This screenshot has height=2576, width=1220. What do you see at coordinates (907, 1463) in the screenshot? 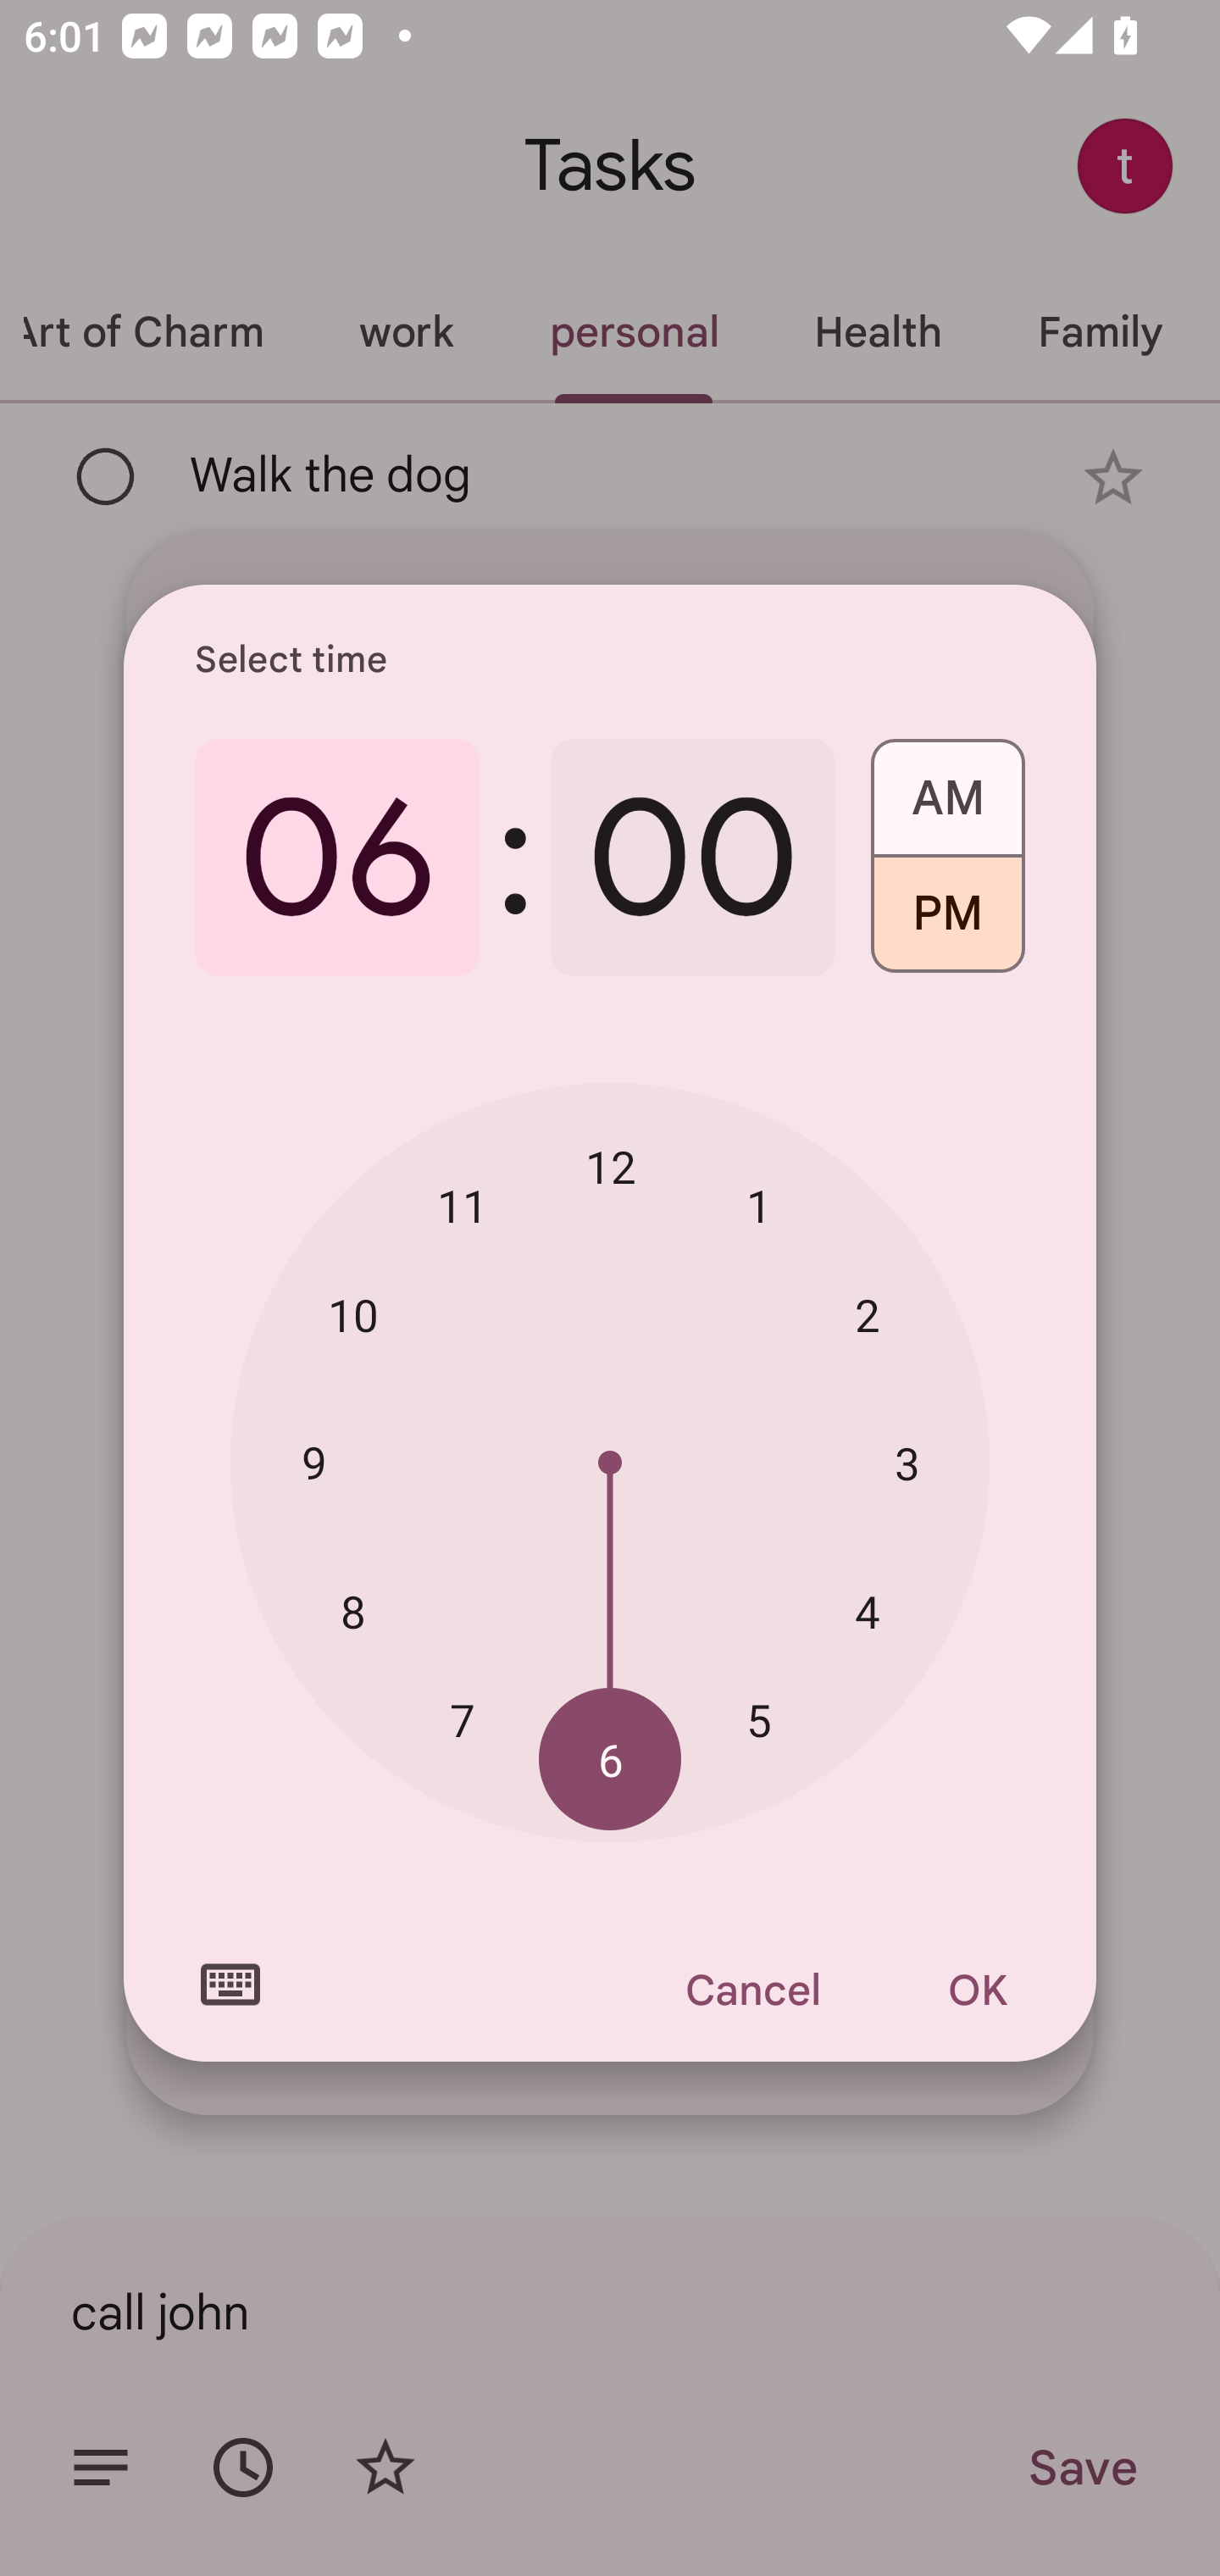
I see `3 3 o'clock` at bounding box center [907, 1463].